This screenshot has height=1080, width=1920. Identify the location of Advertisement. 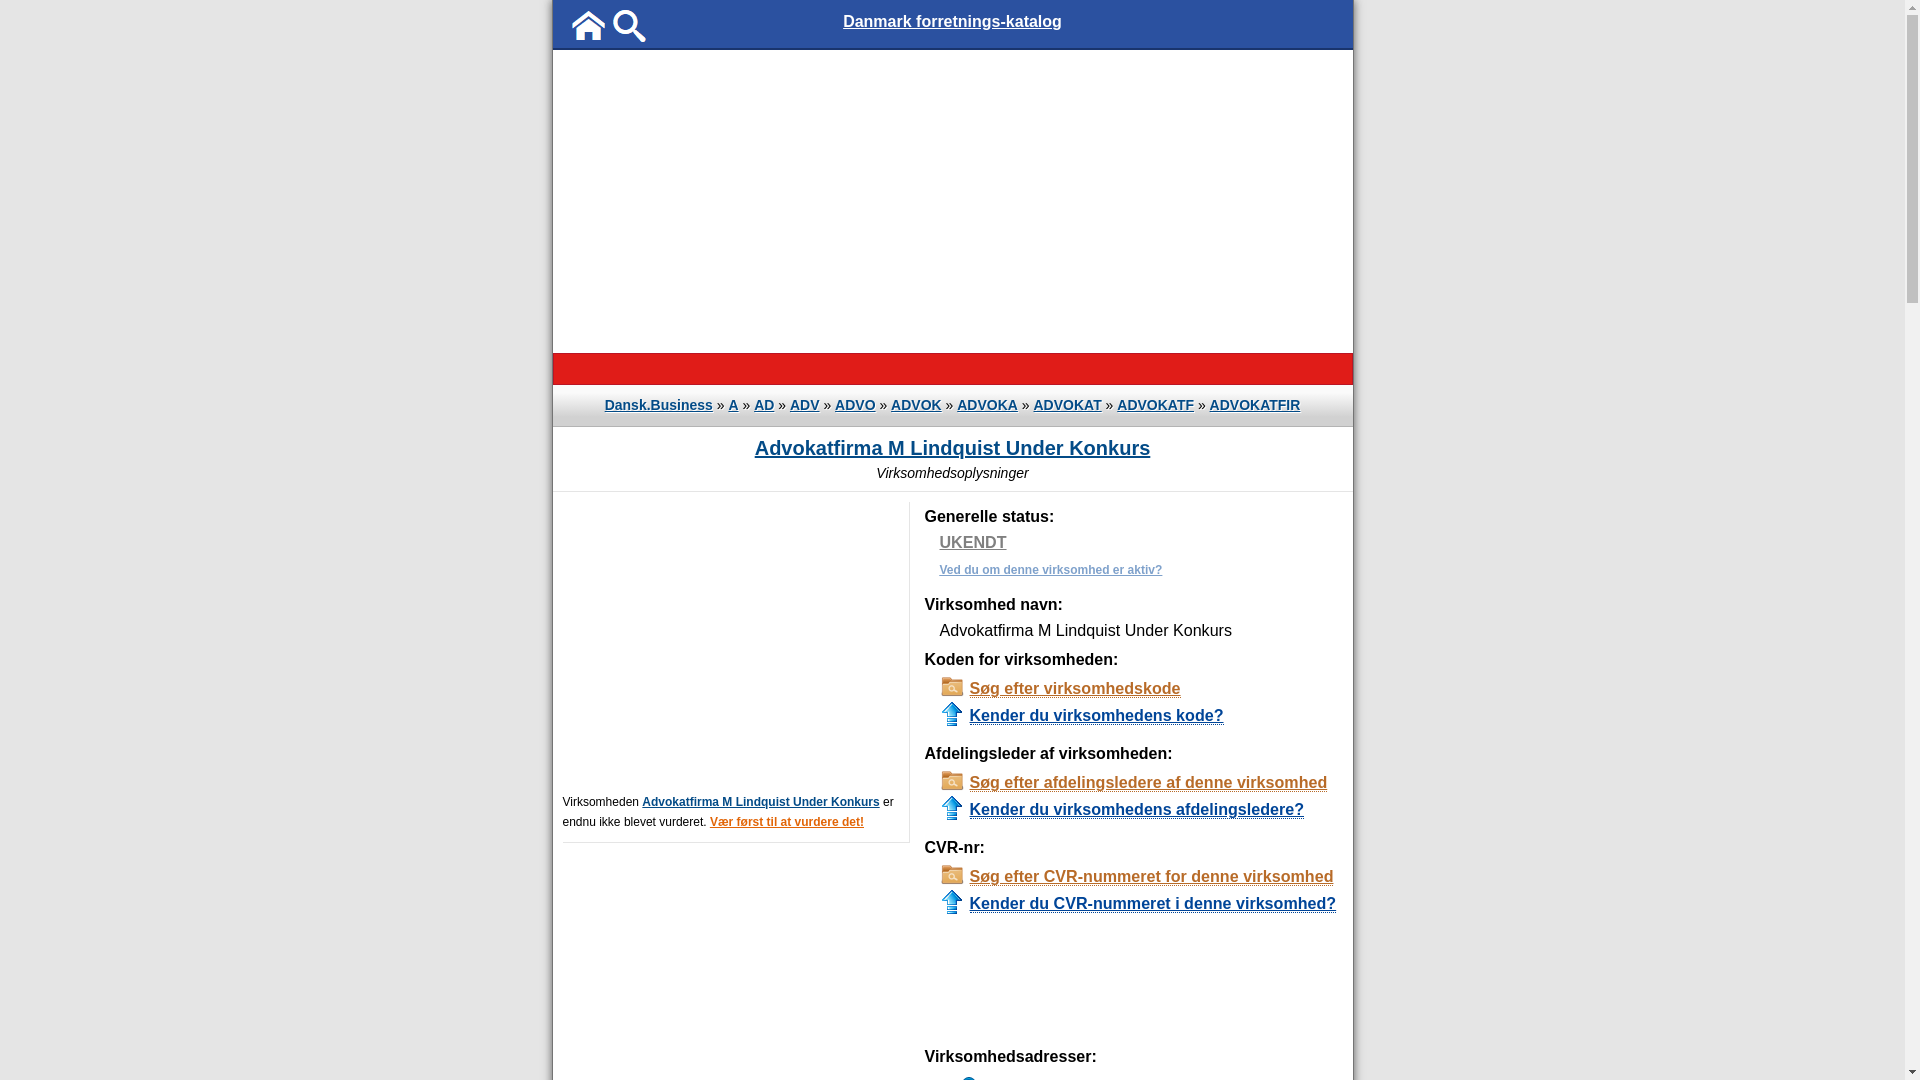
(730, 642).